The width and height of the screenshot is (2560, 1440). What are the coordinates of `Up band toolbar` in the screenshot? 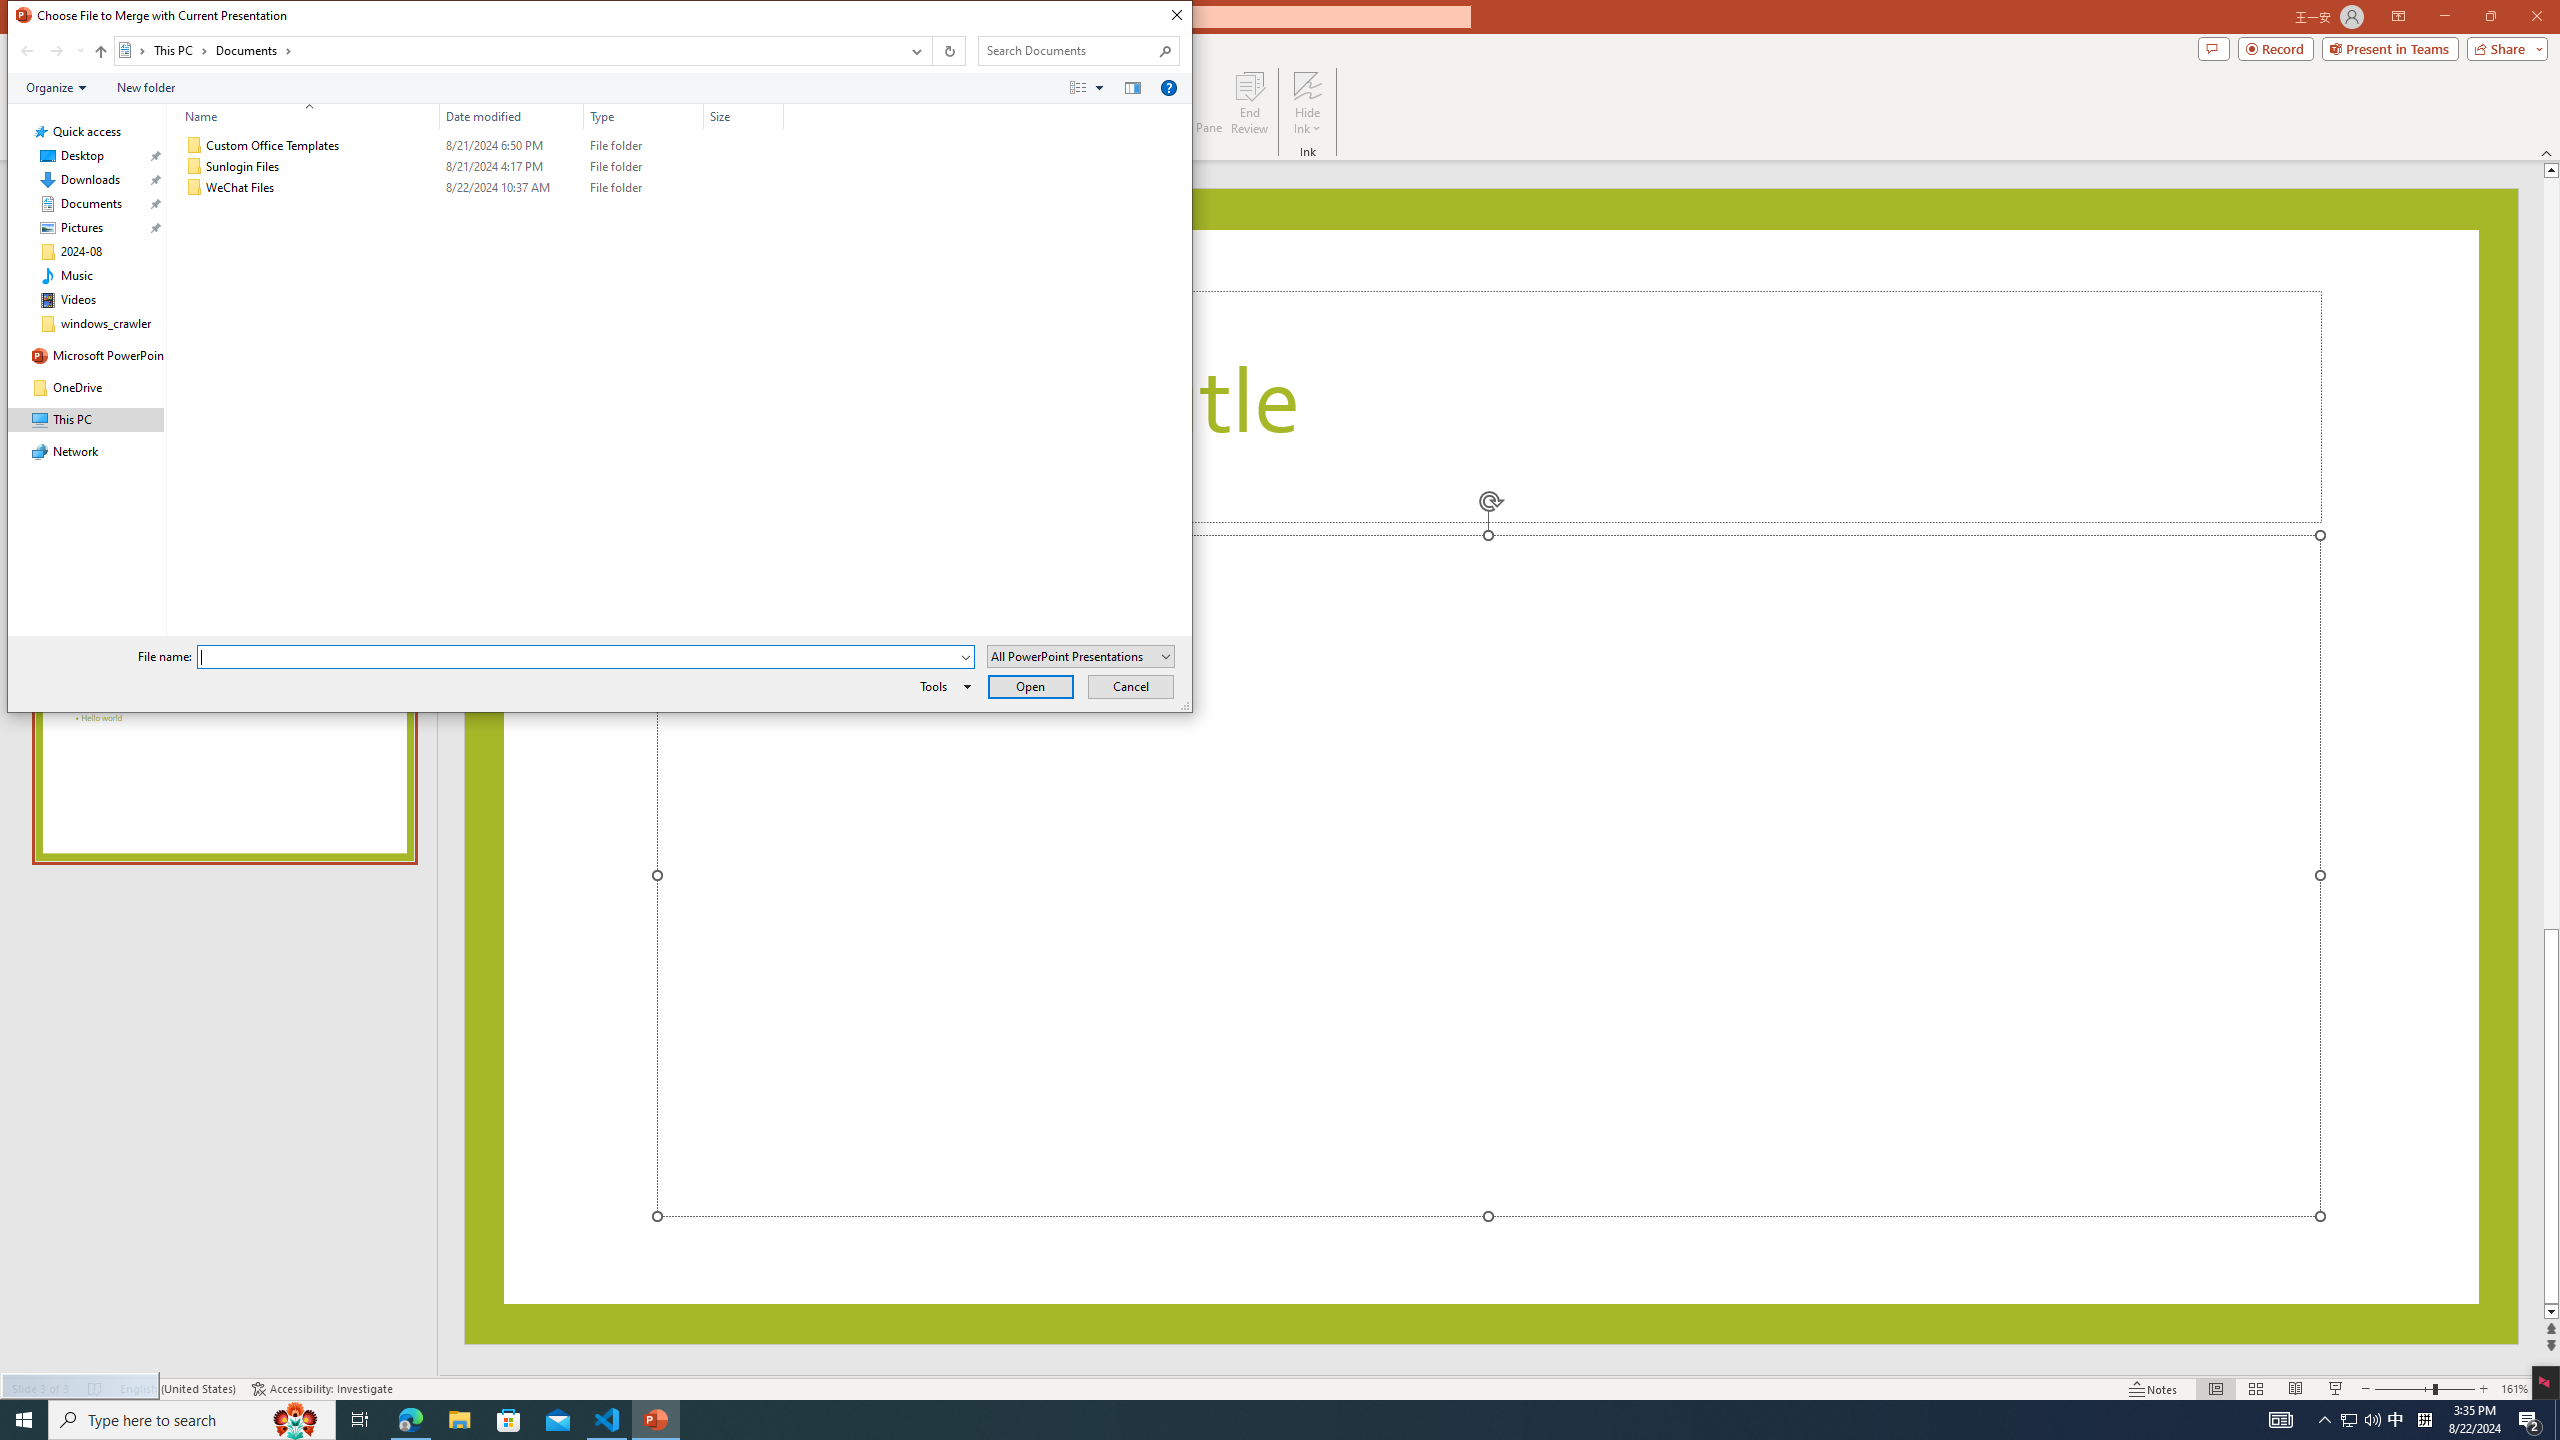 It's located at (100, 54).